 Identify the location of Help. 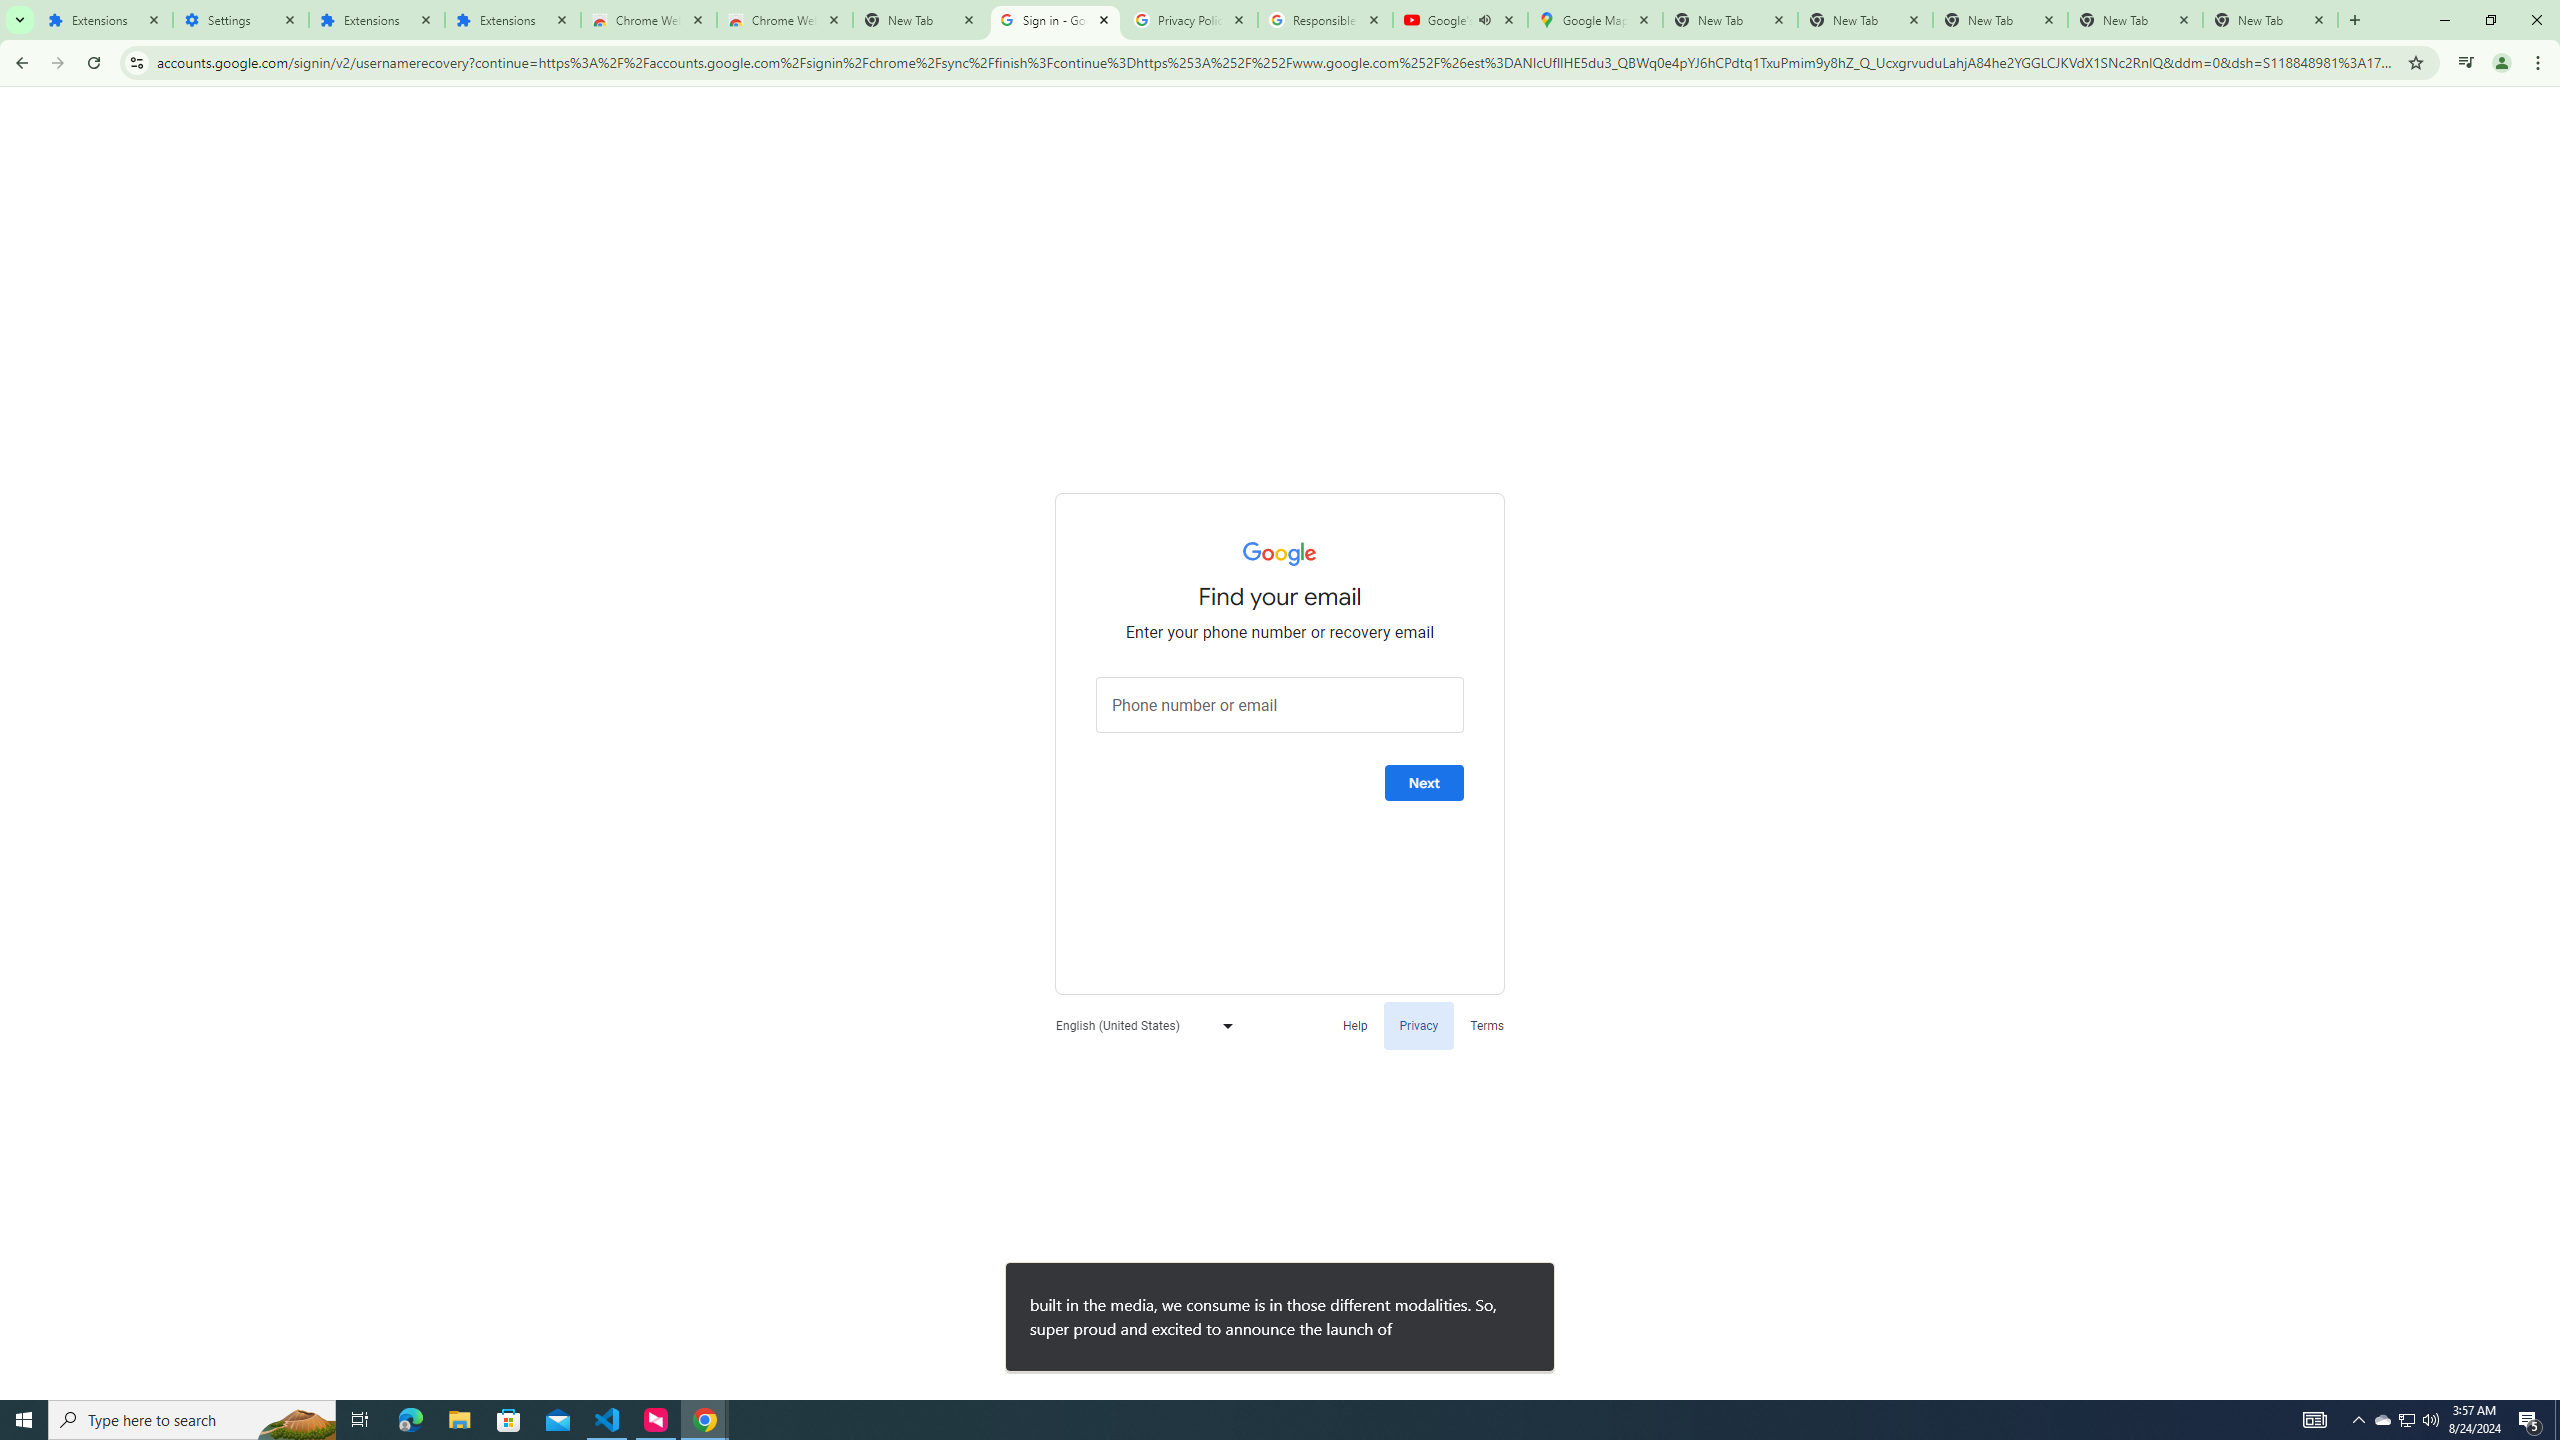
(1355, 1024).